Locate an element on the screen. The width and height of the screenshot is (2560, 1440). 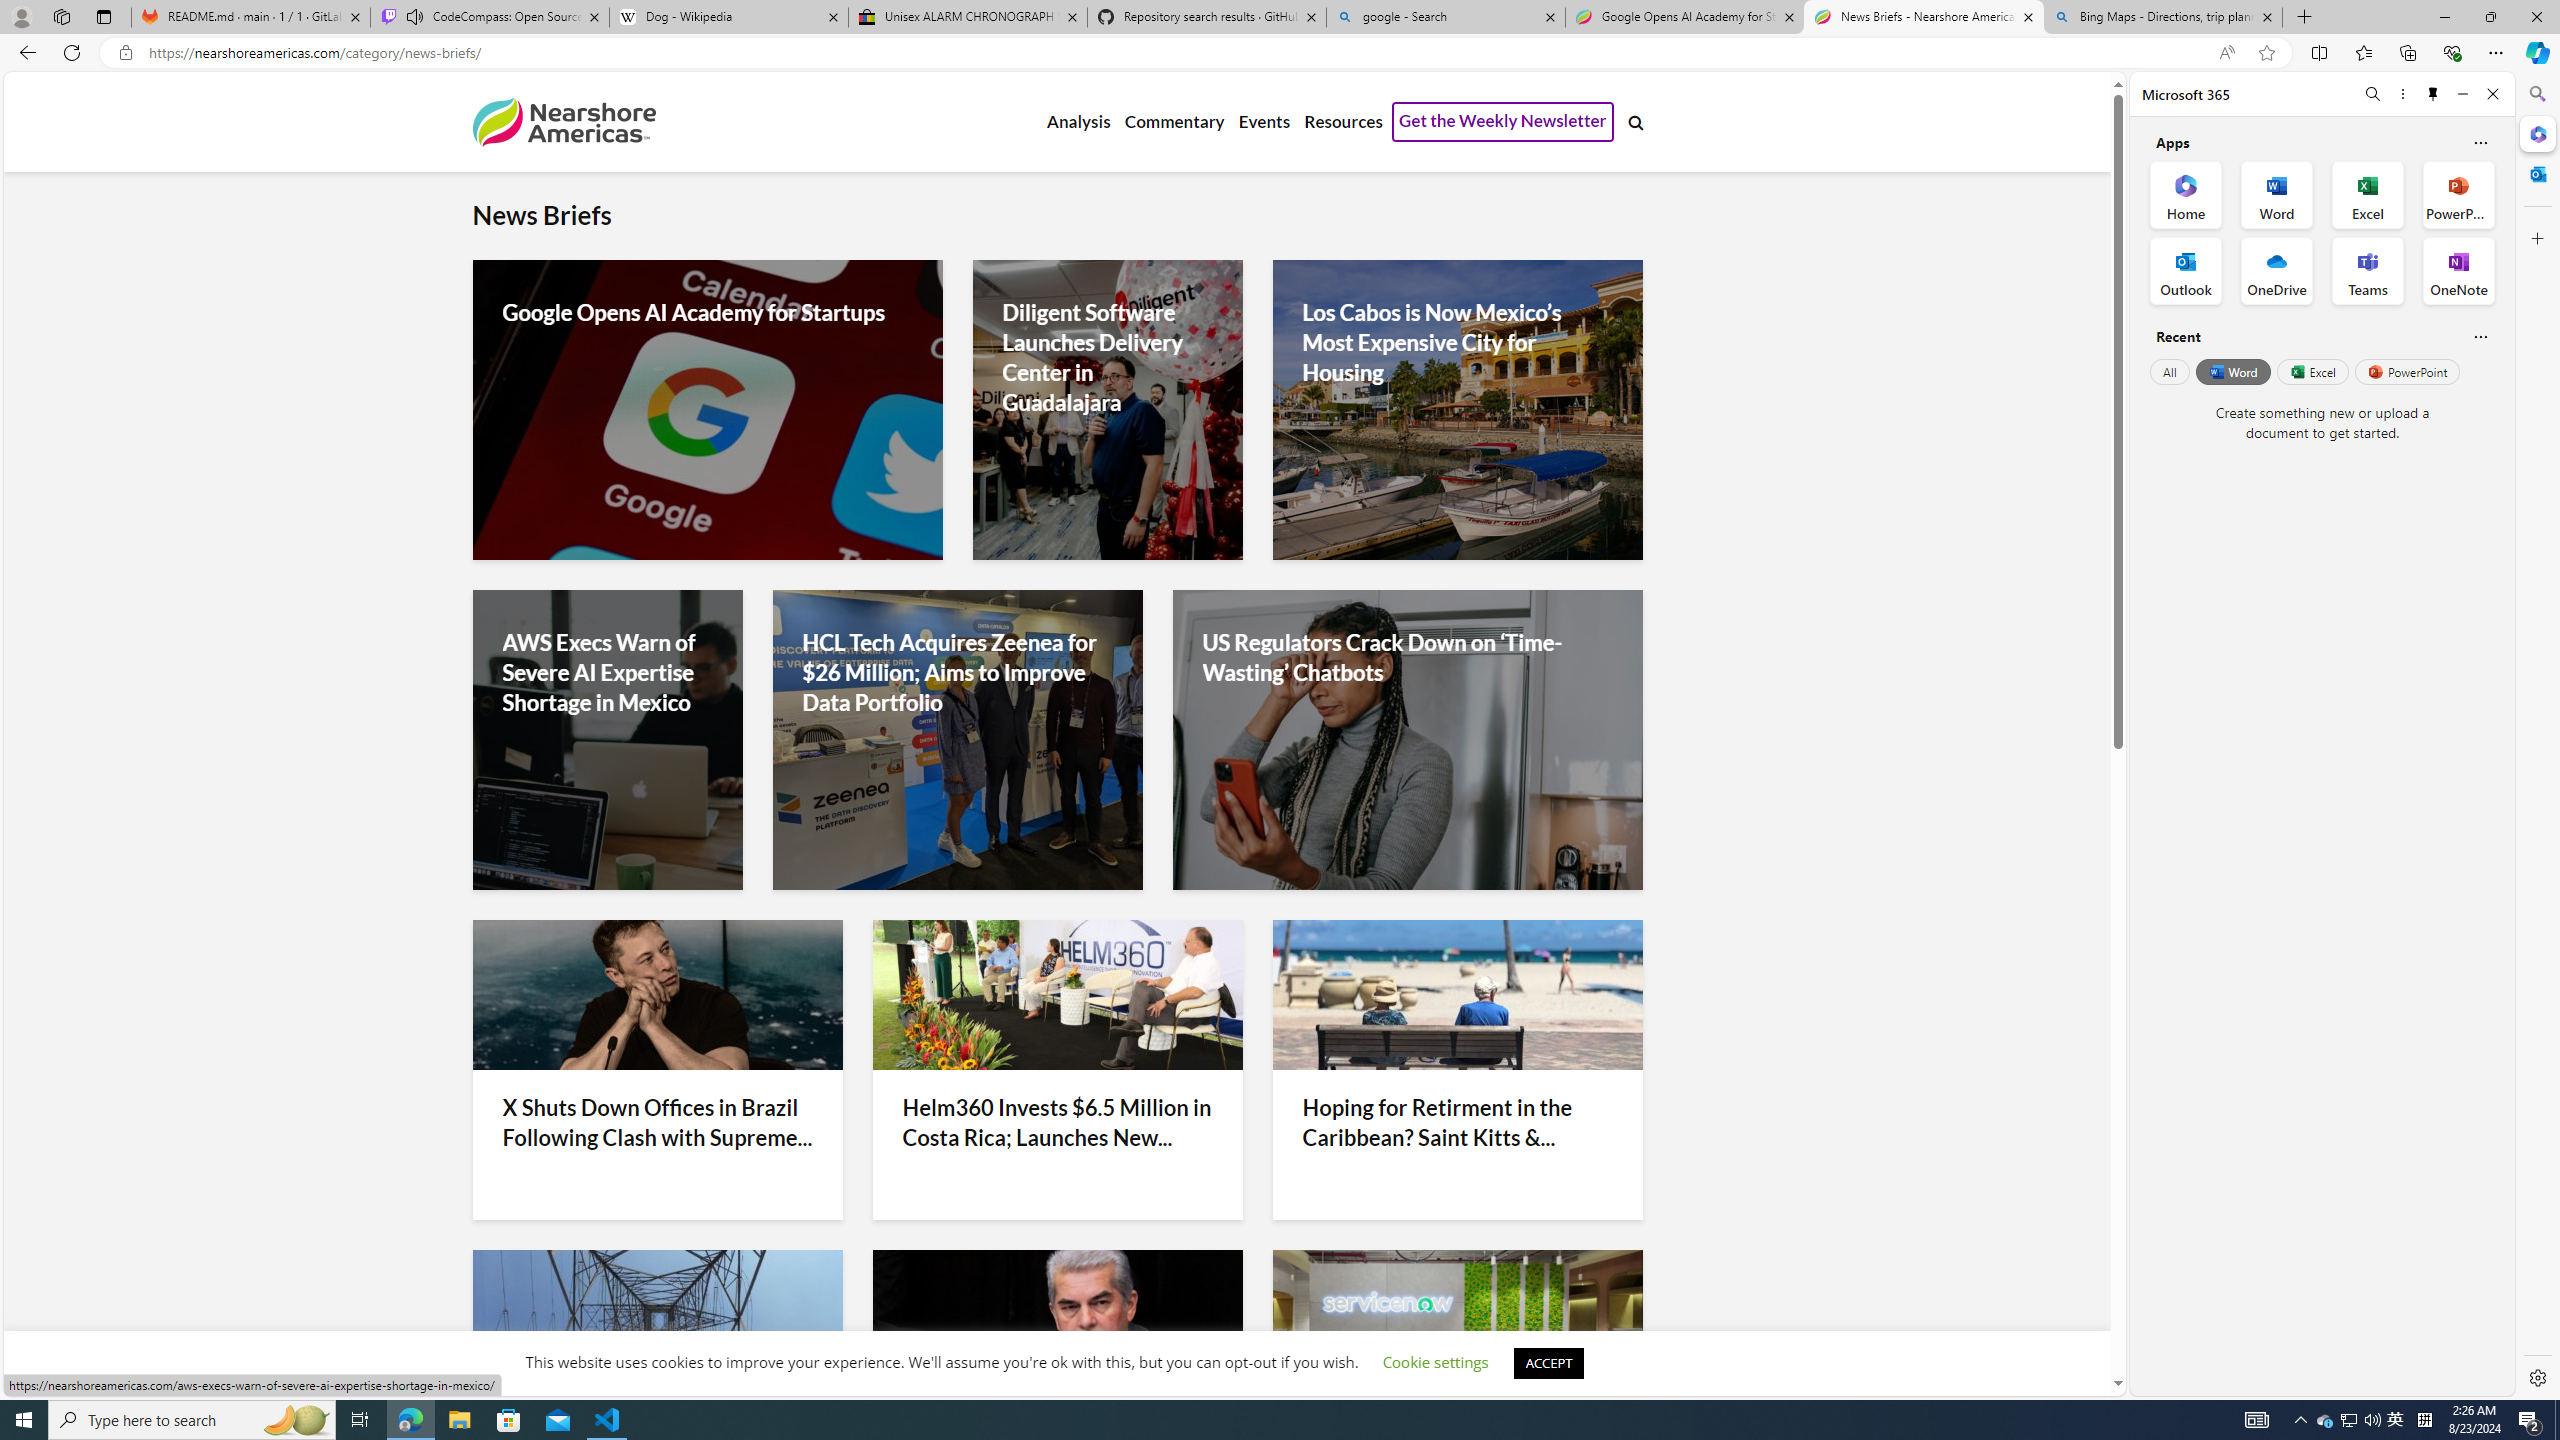
Google Opens AI Academy for Startups - Nearshore Americas is located at coordinates (1684, 17).